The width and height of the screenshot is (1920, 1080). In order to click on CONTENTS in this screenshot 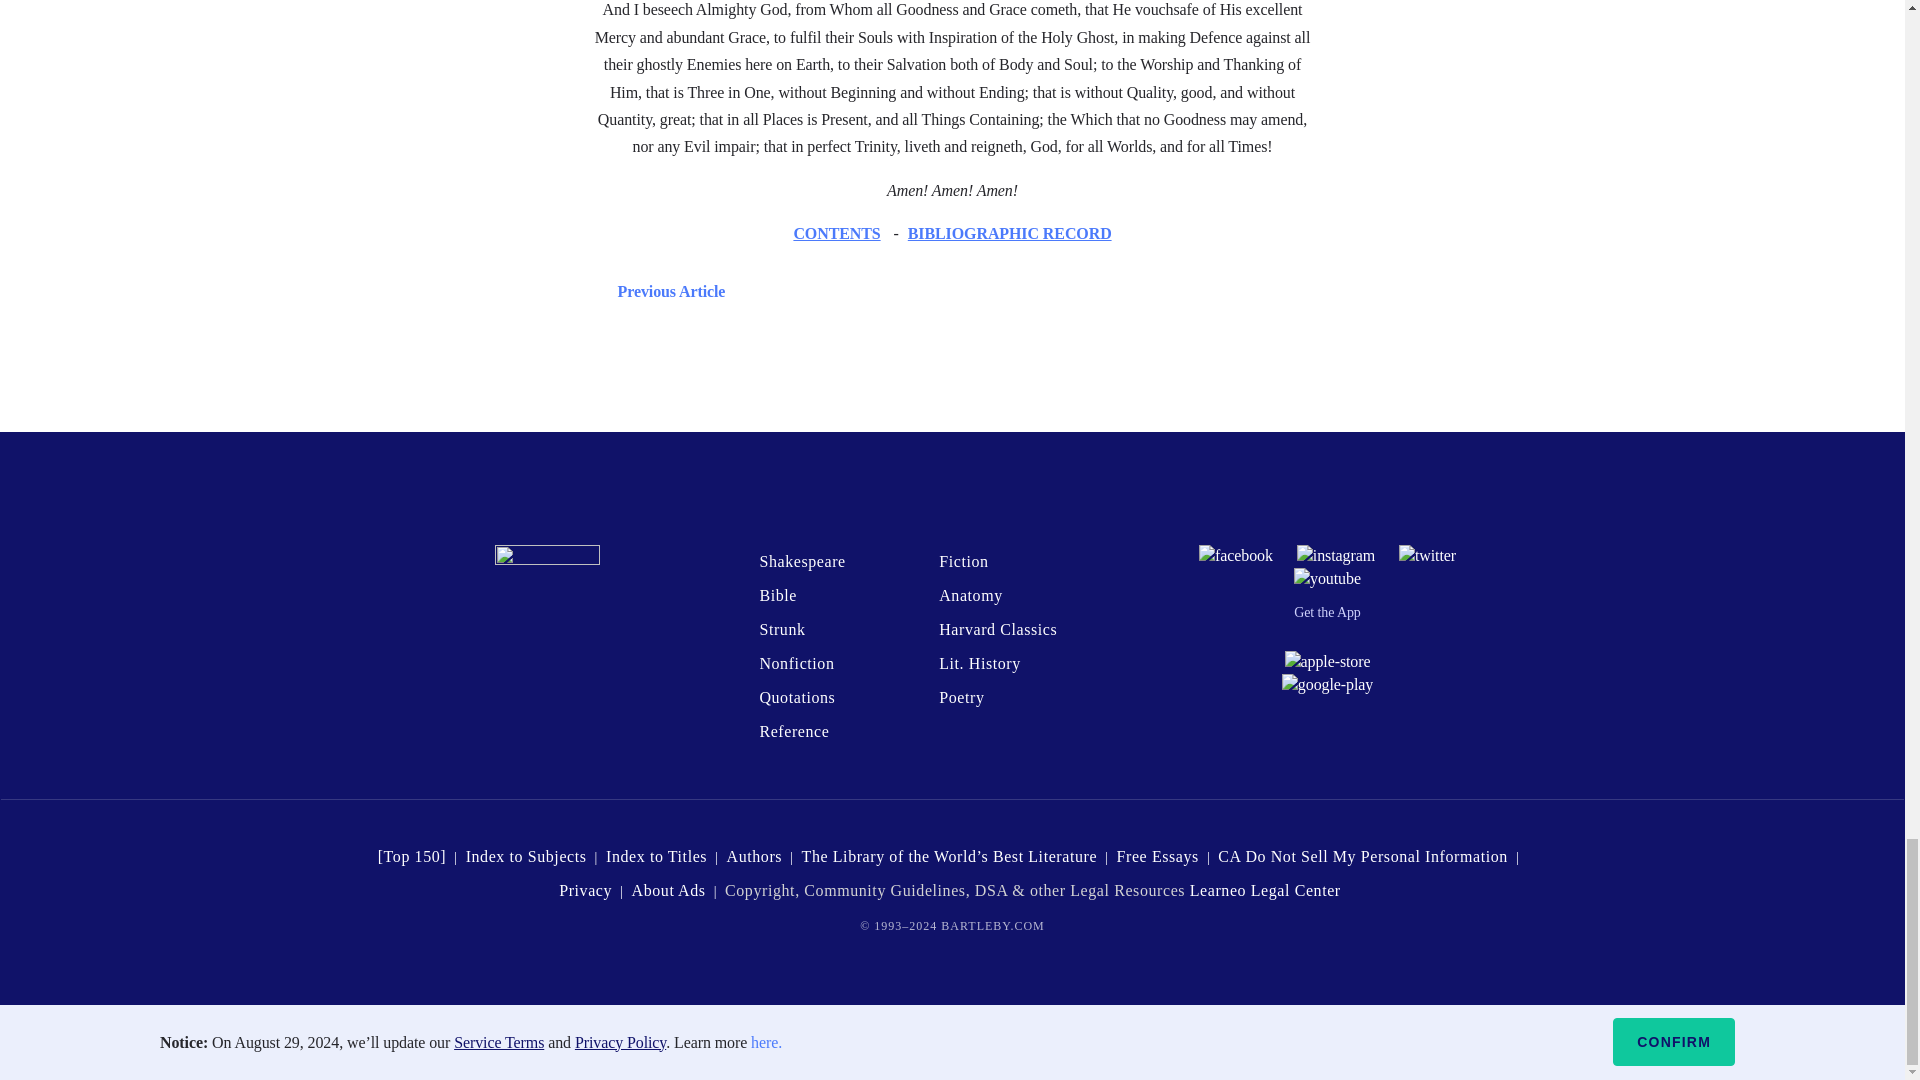, I will do `click(836, 232)`.